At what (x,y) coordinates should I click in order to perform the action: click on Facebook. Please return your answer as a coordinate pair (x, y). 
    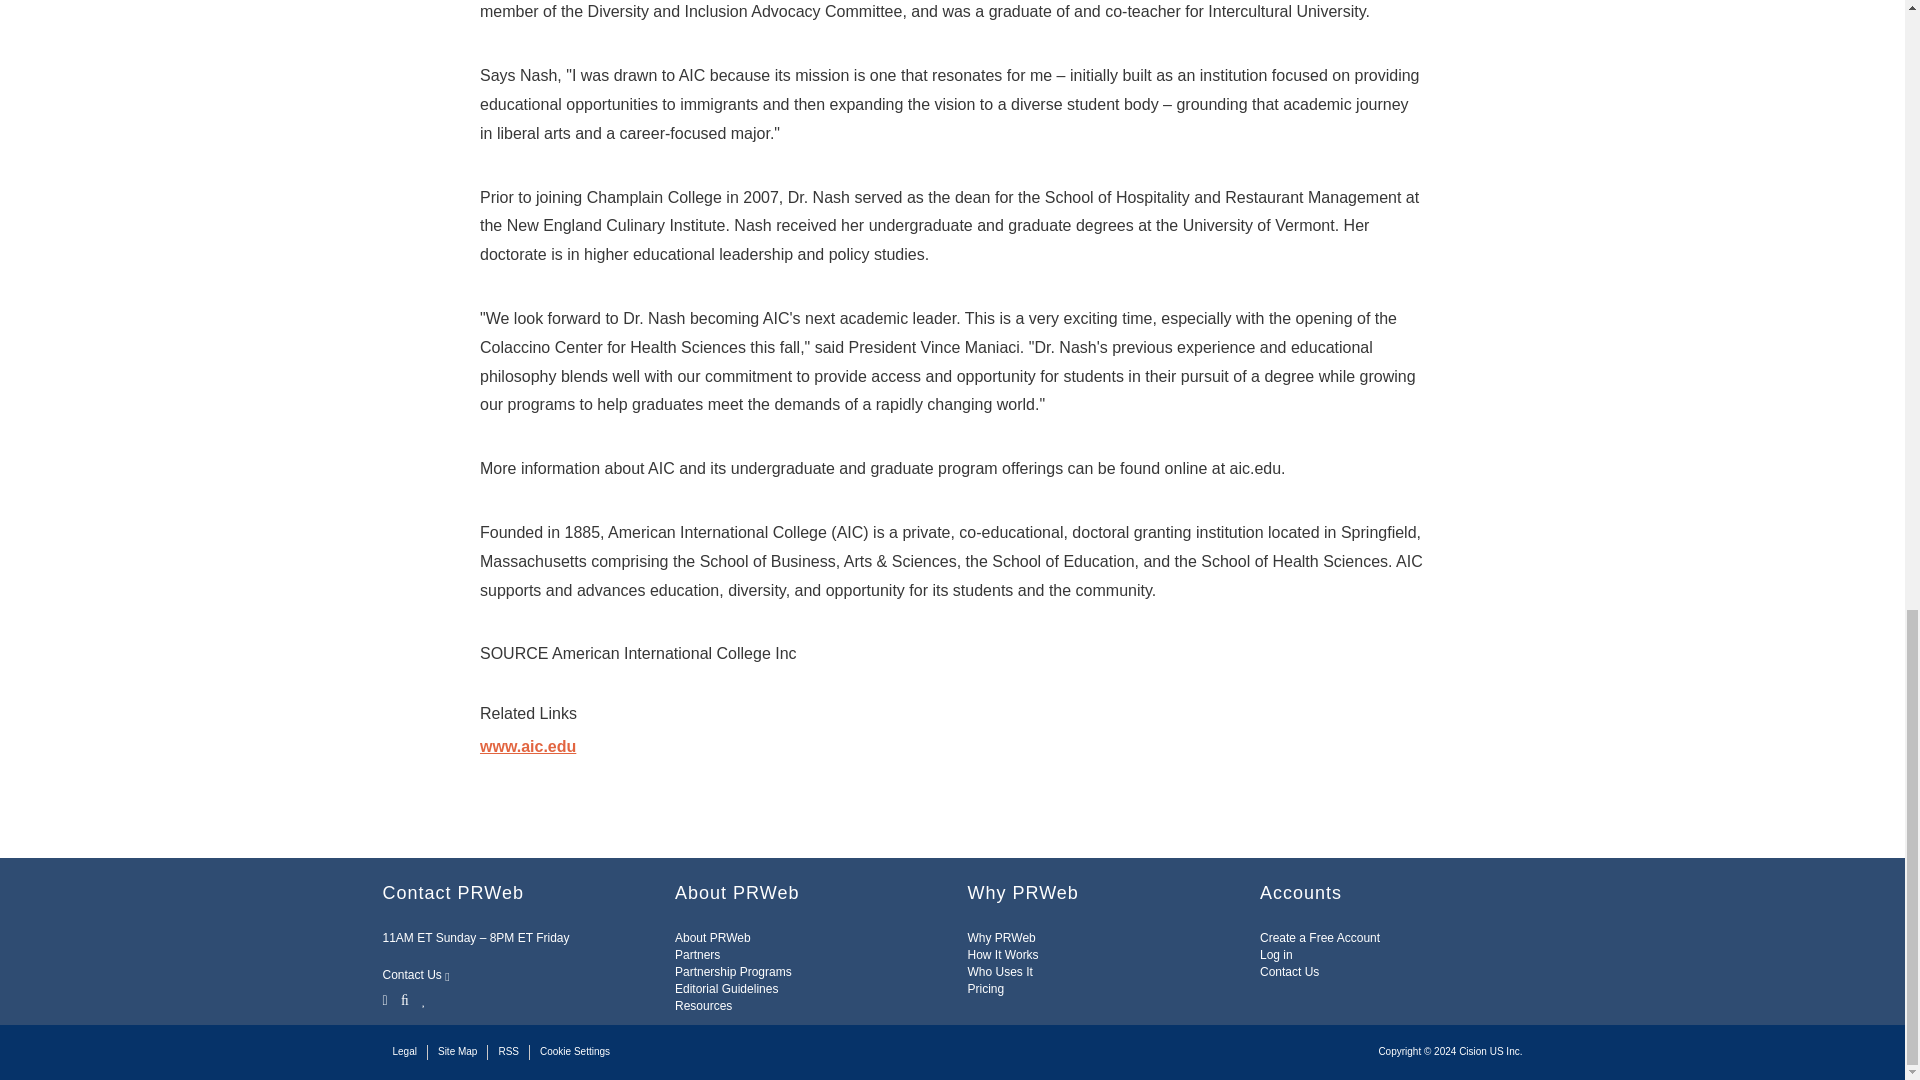
    Looking at the image, I should click on (404, 998).